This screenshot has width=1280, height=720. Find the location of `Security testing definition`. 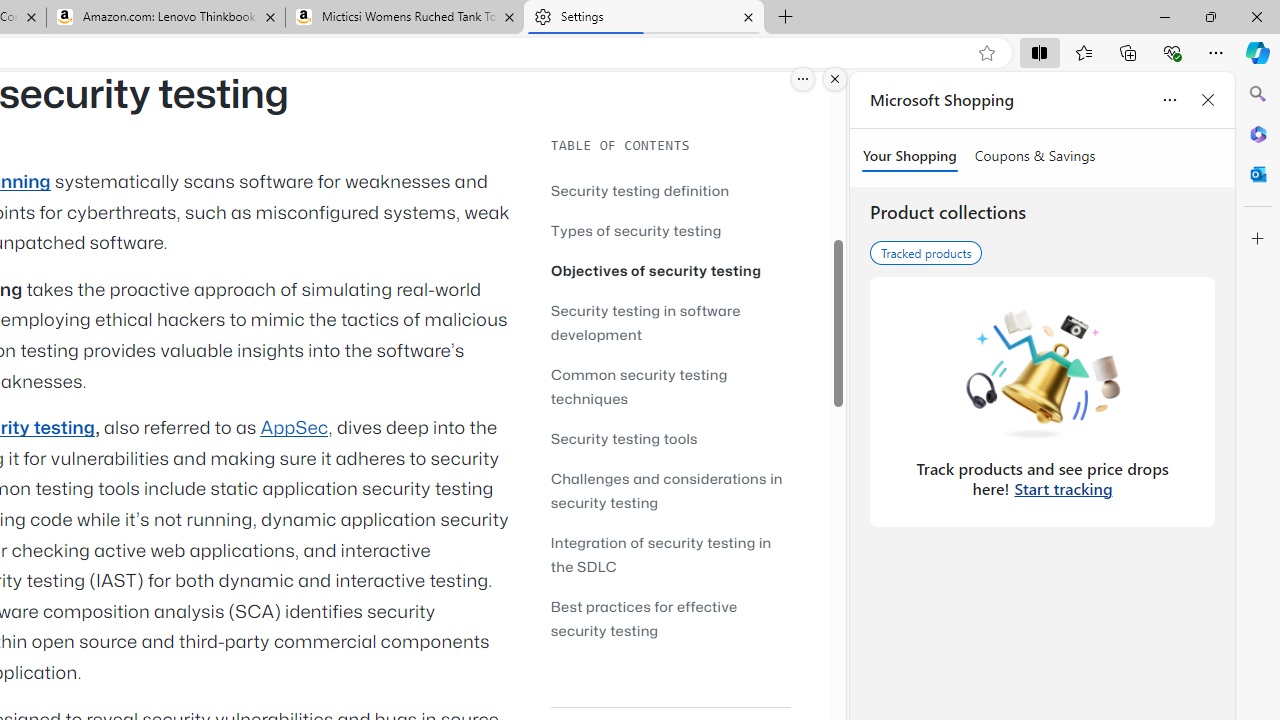

Security testing definition is located at coordinates (670, 190).